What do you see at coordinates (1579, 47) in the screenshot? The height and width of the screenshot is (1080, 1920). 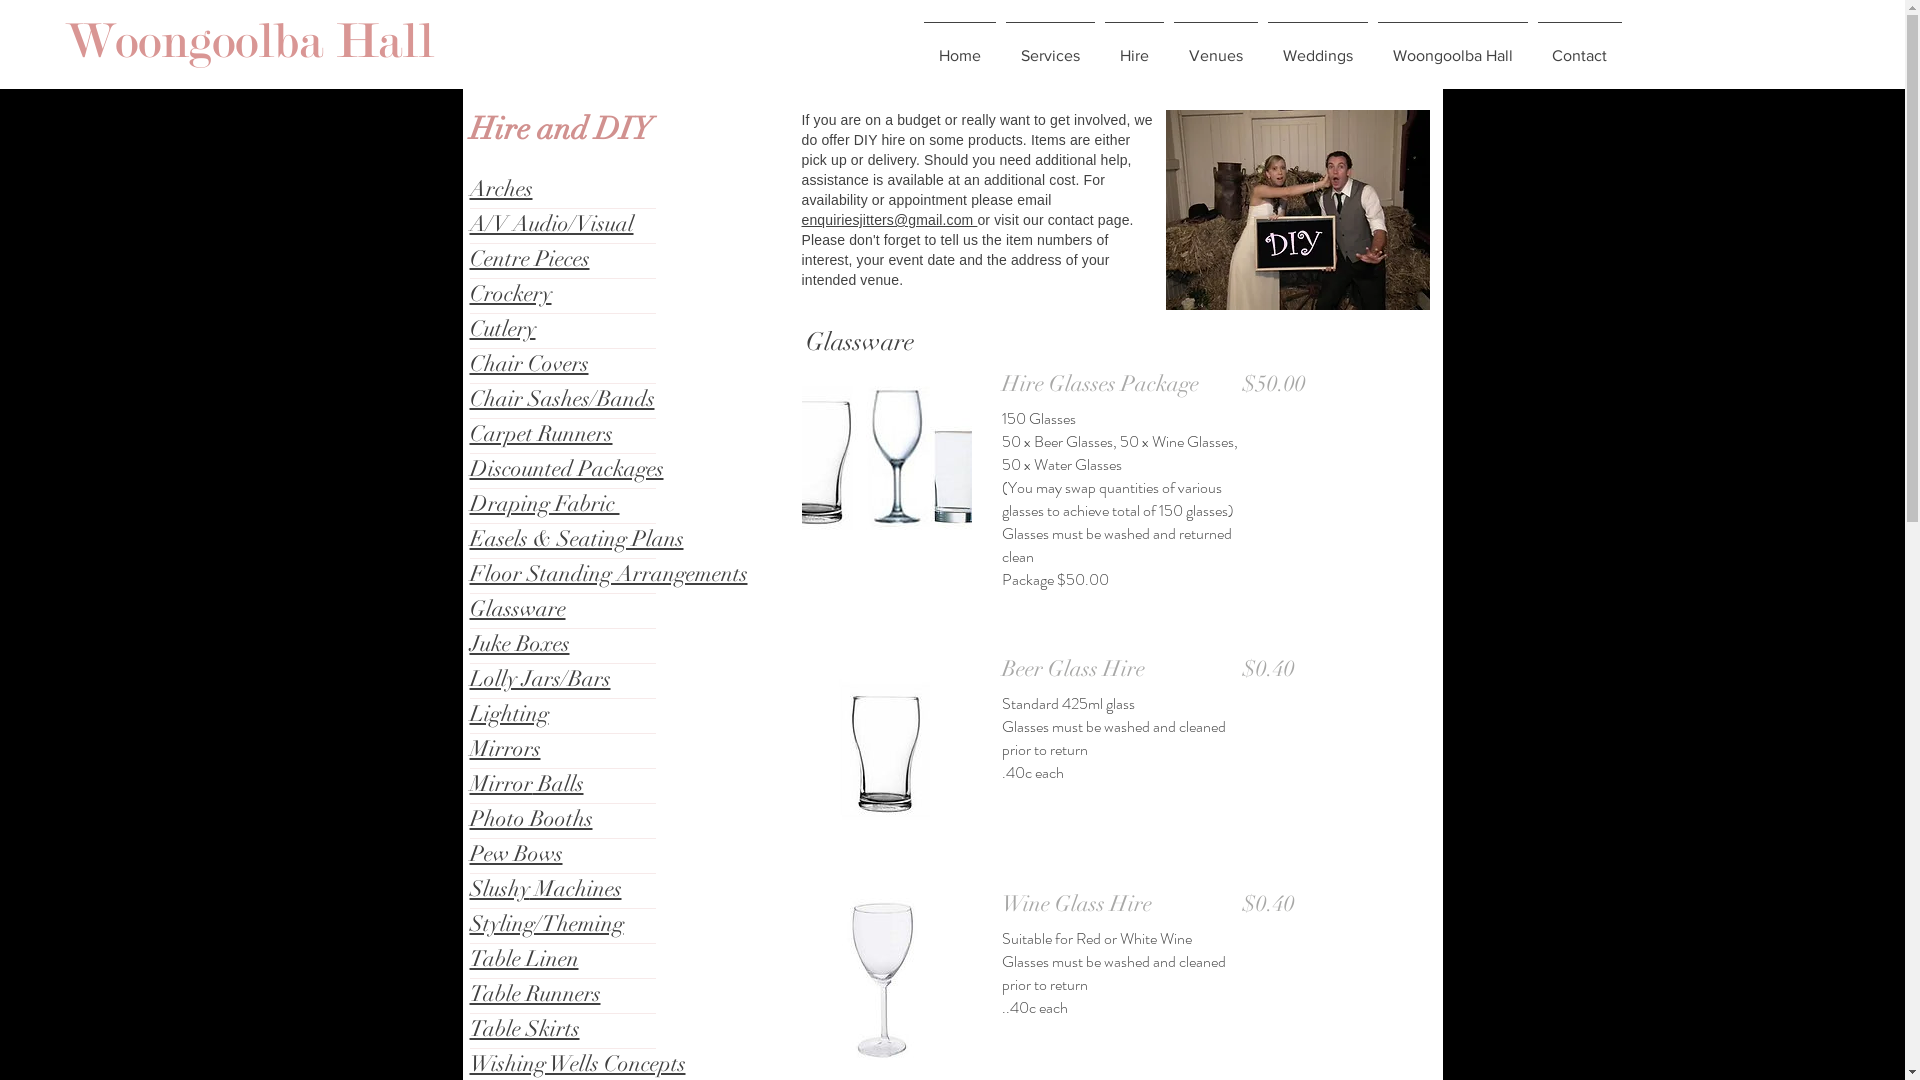 I see `Contact` at bounding box center [1579, 47].